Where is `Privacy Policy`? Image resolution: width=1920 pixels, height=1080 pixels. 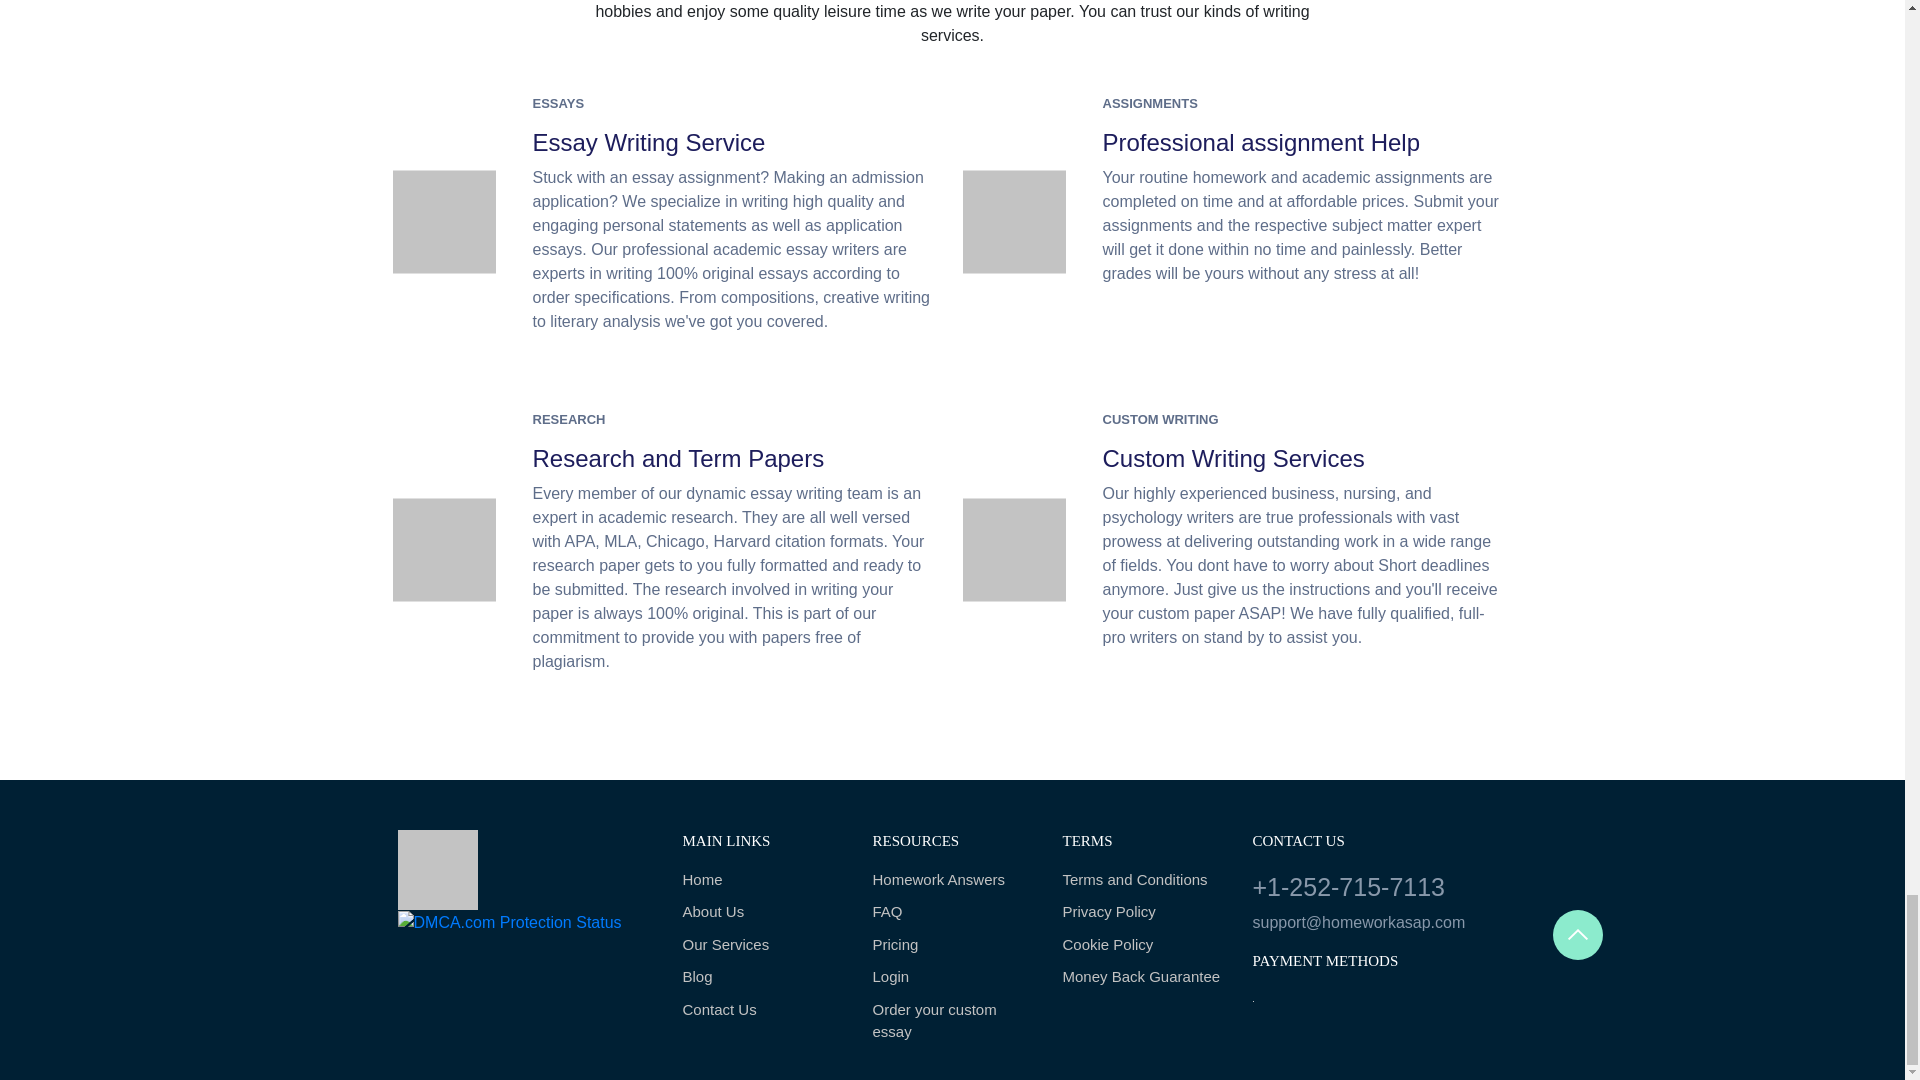
Privacy Policy is located at coordinates (1141, 912).